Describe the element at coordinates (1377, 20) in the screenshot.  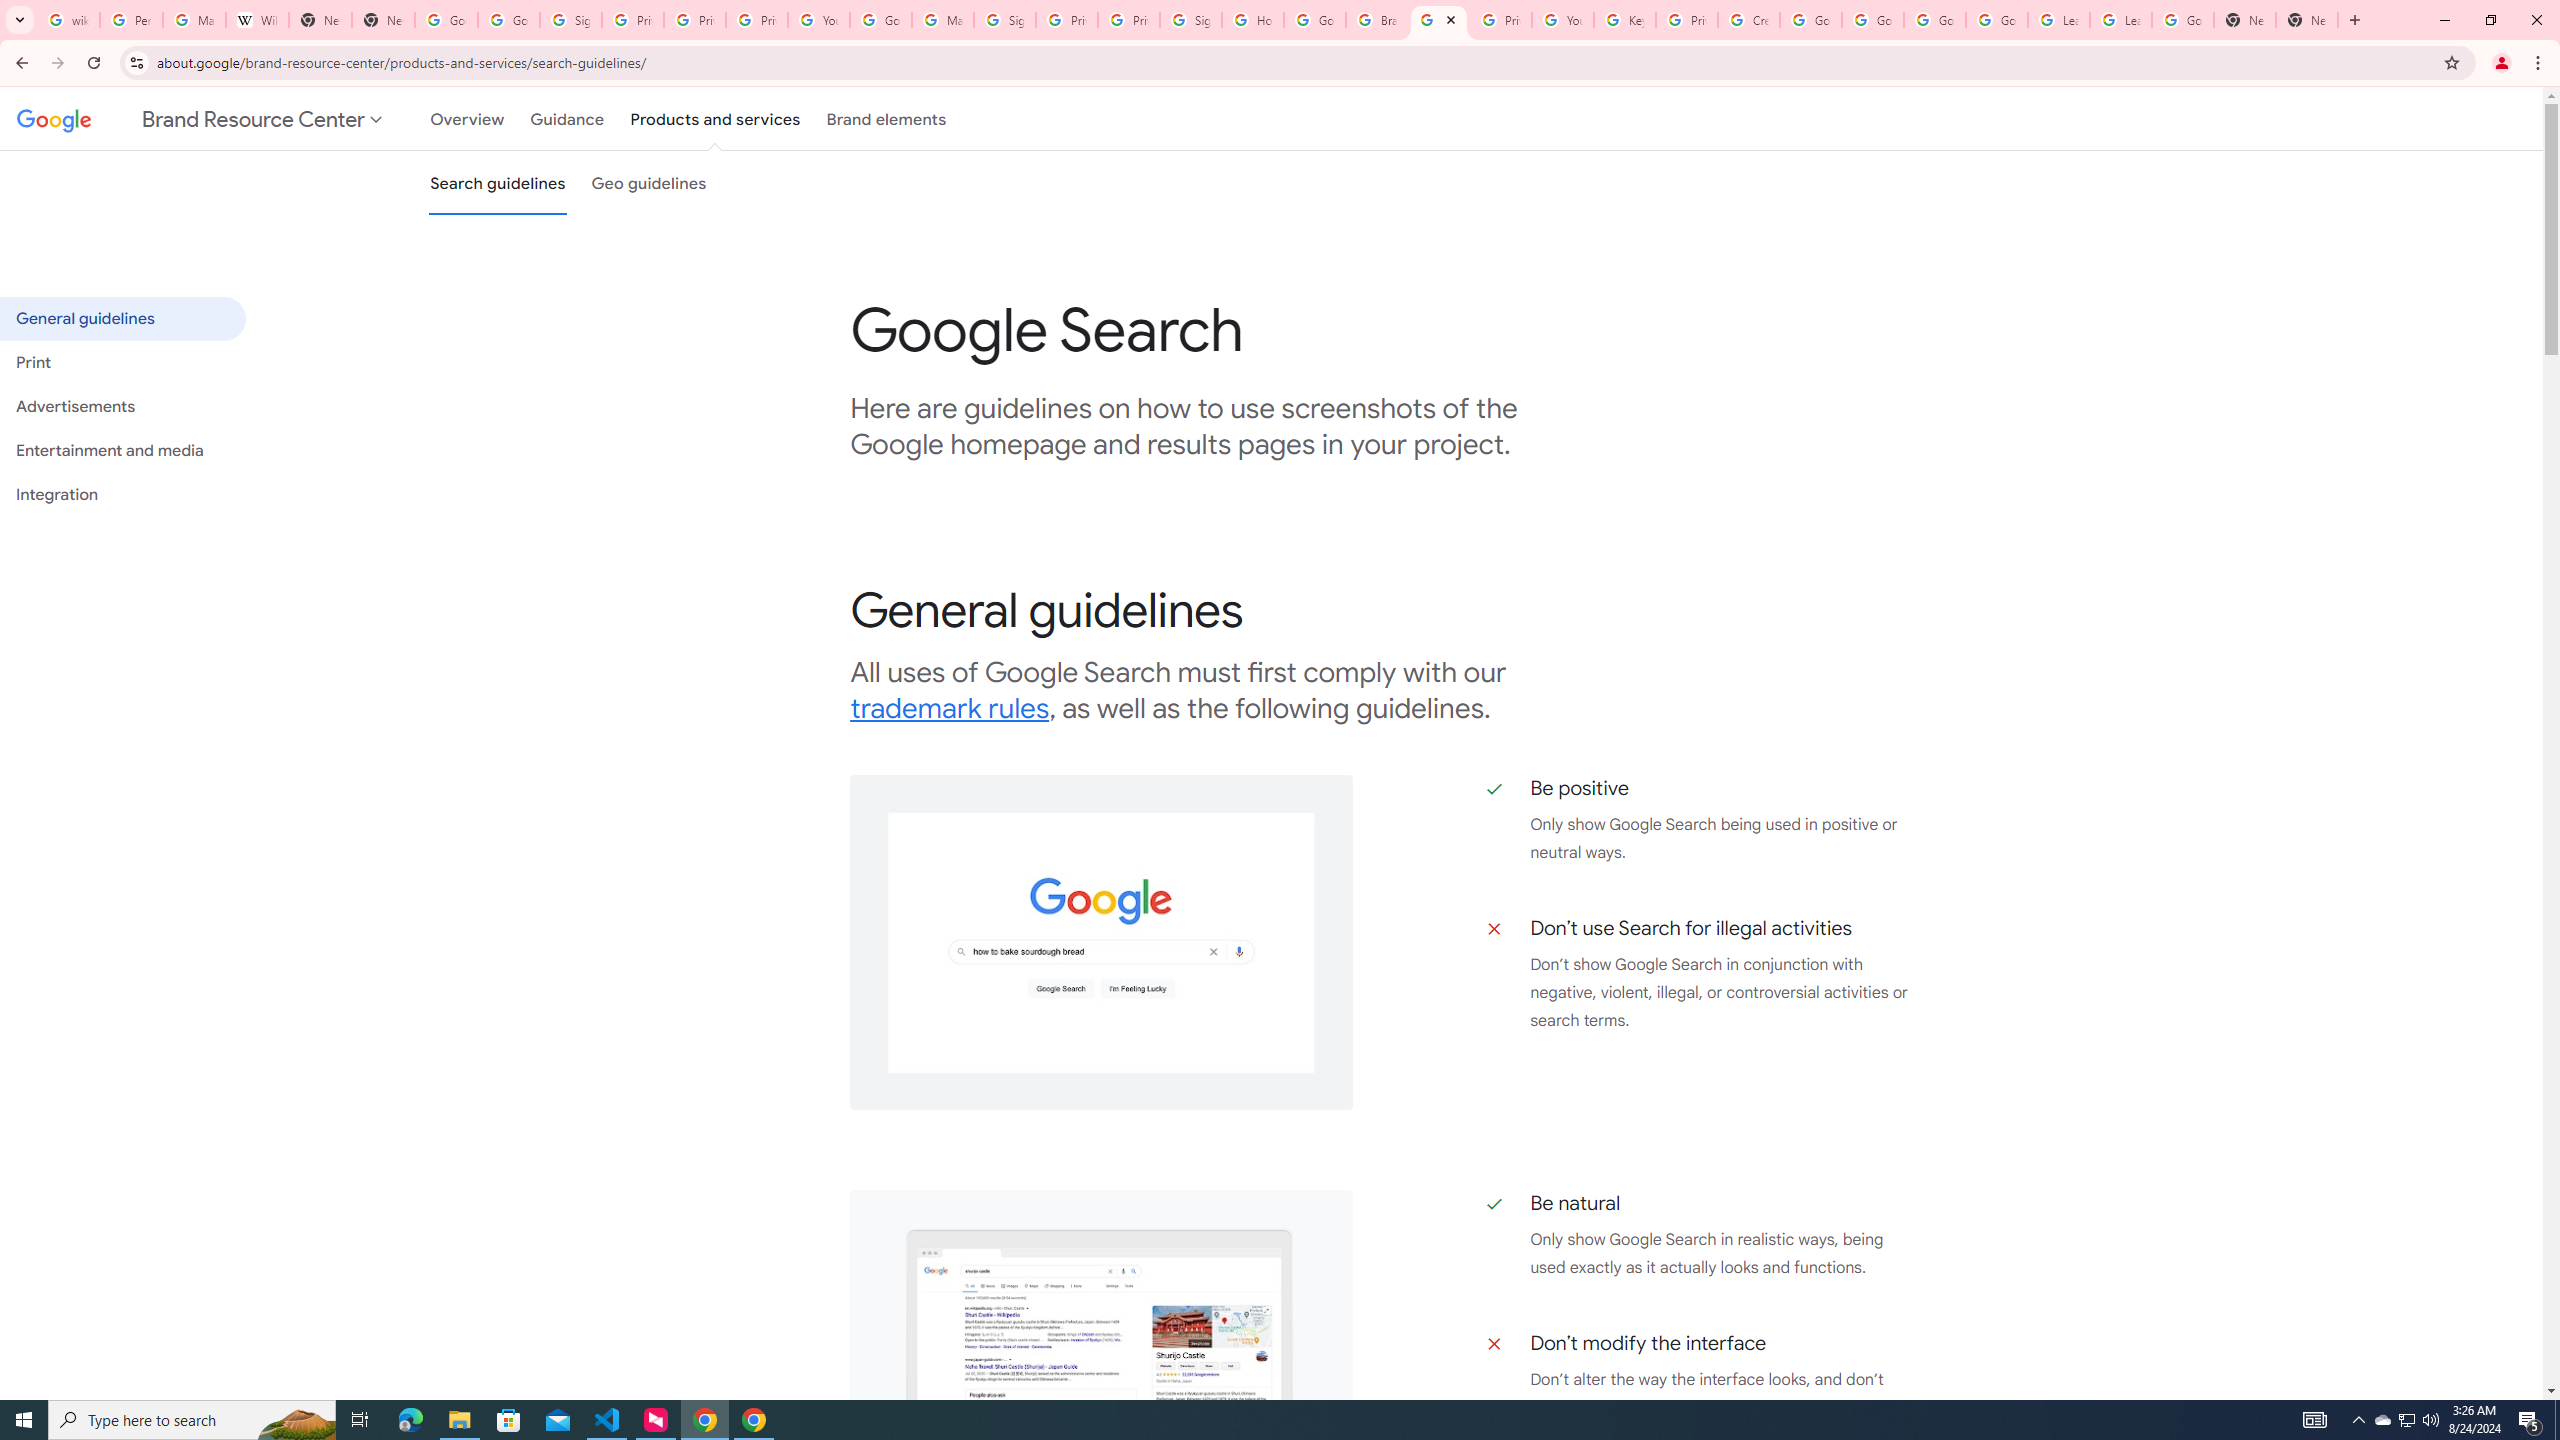
I see `Brand Resource Center` at that location.